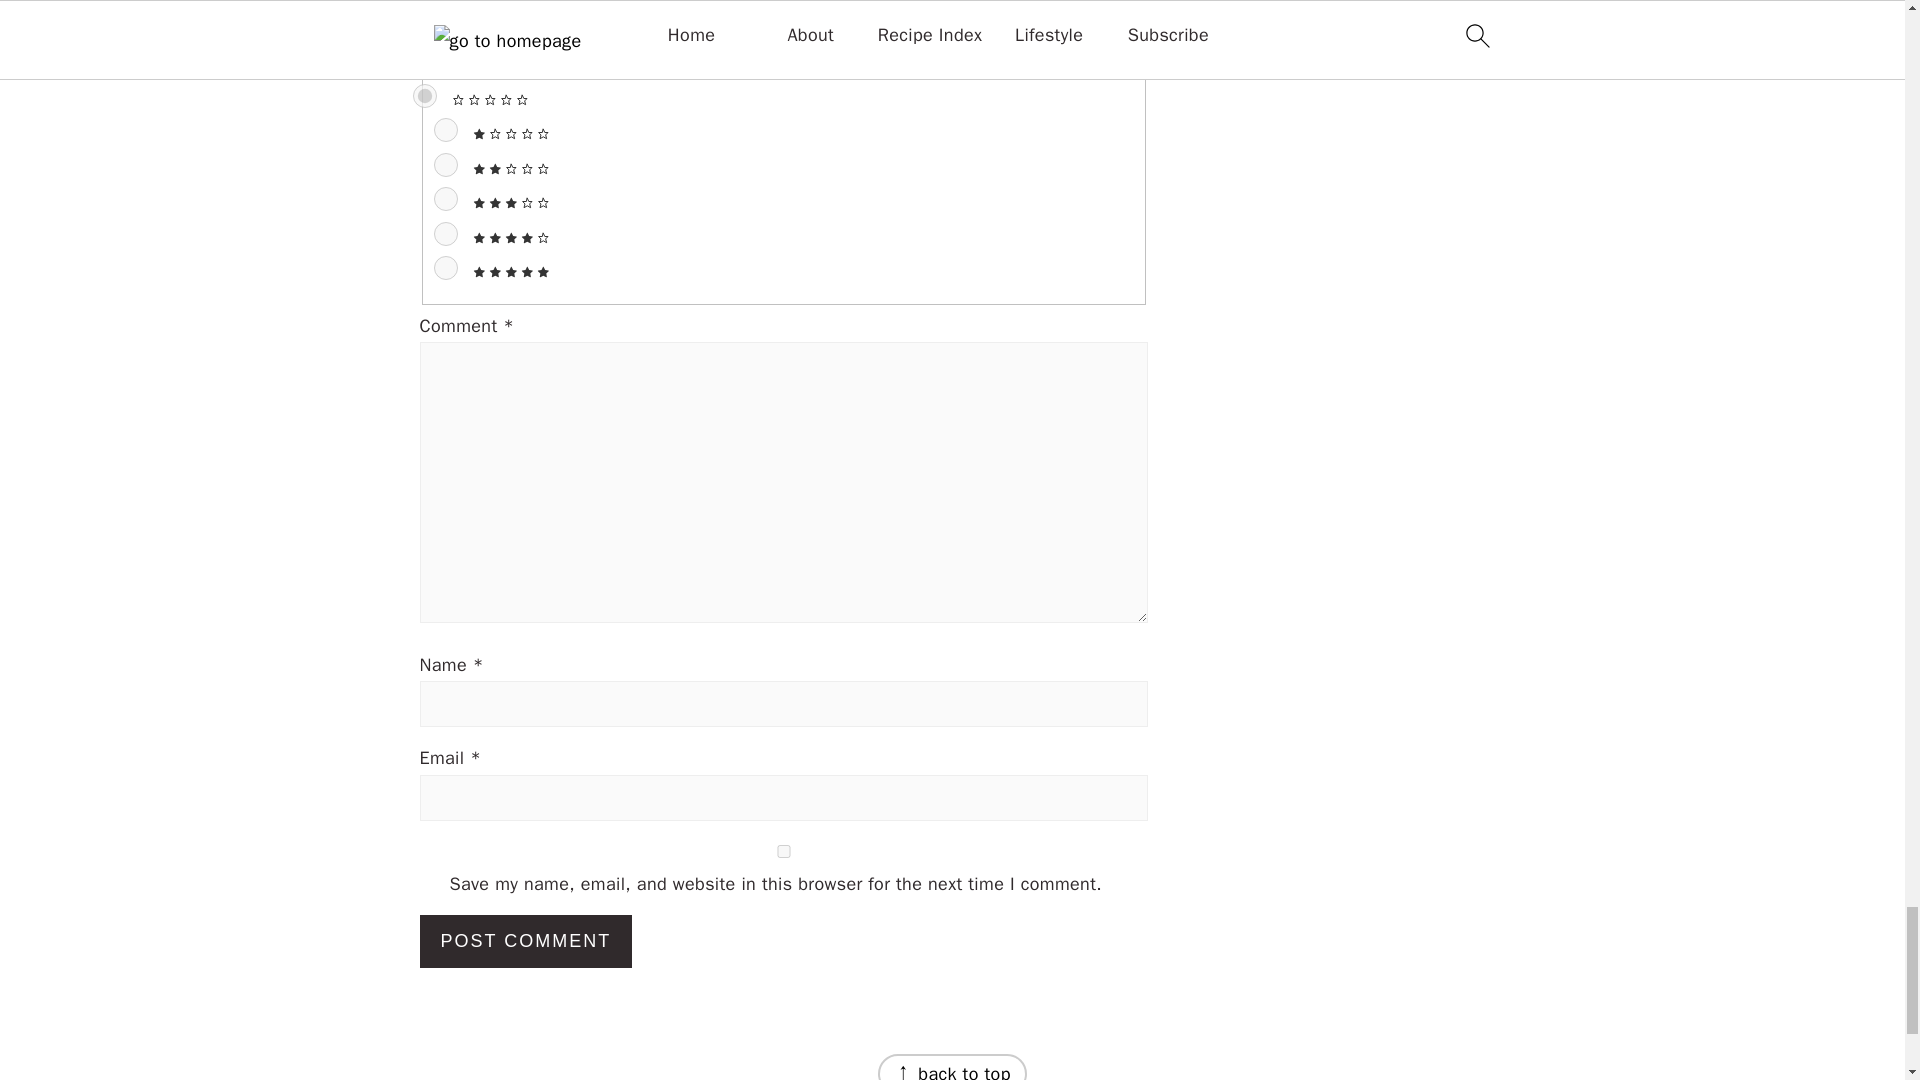 The height and width of the screenshot is (1080, 1920). Describe the element at coordinates (446, 198) in the screenshot. I see `3` at that location.